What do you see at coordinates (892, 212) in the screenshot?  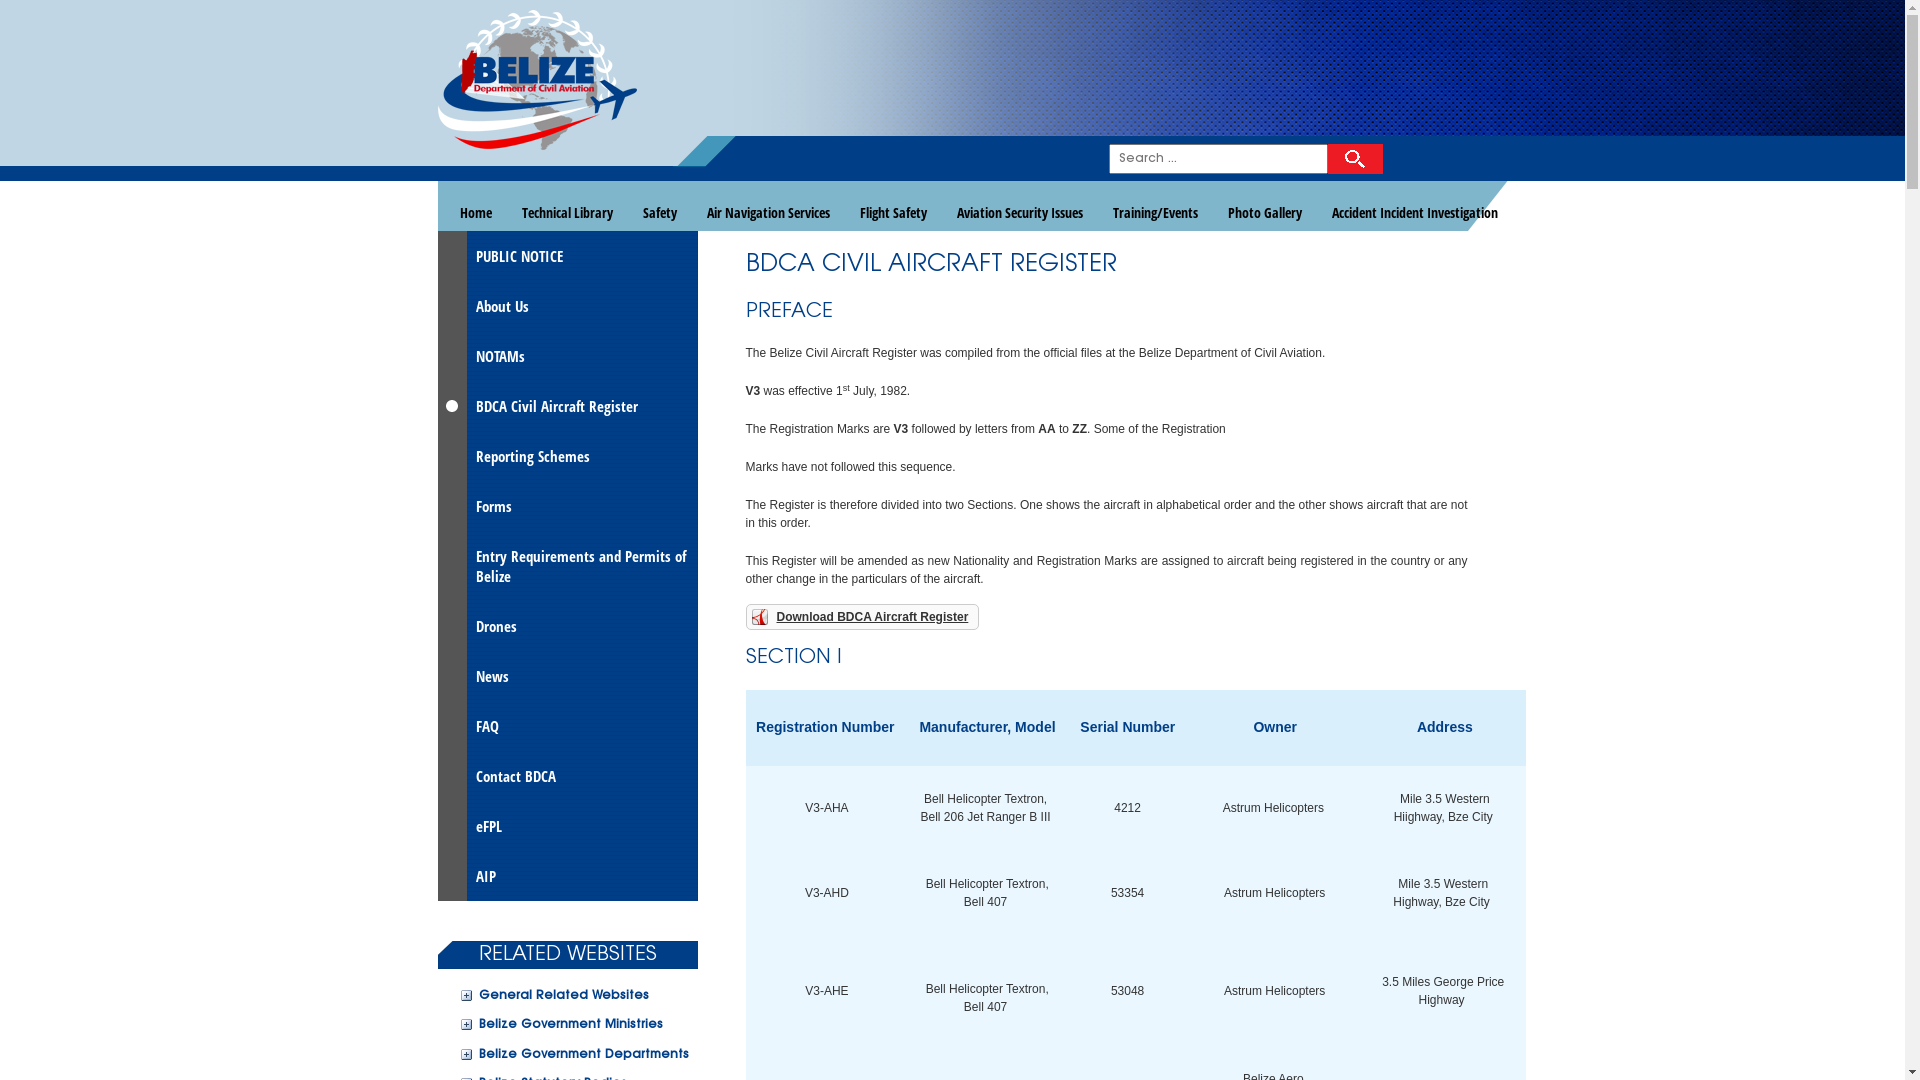 I see `Flight Safety` at bounding box center [892, 212].